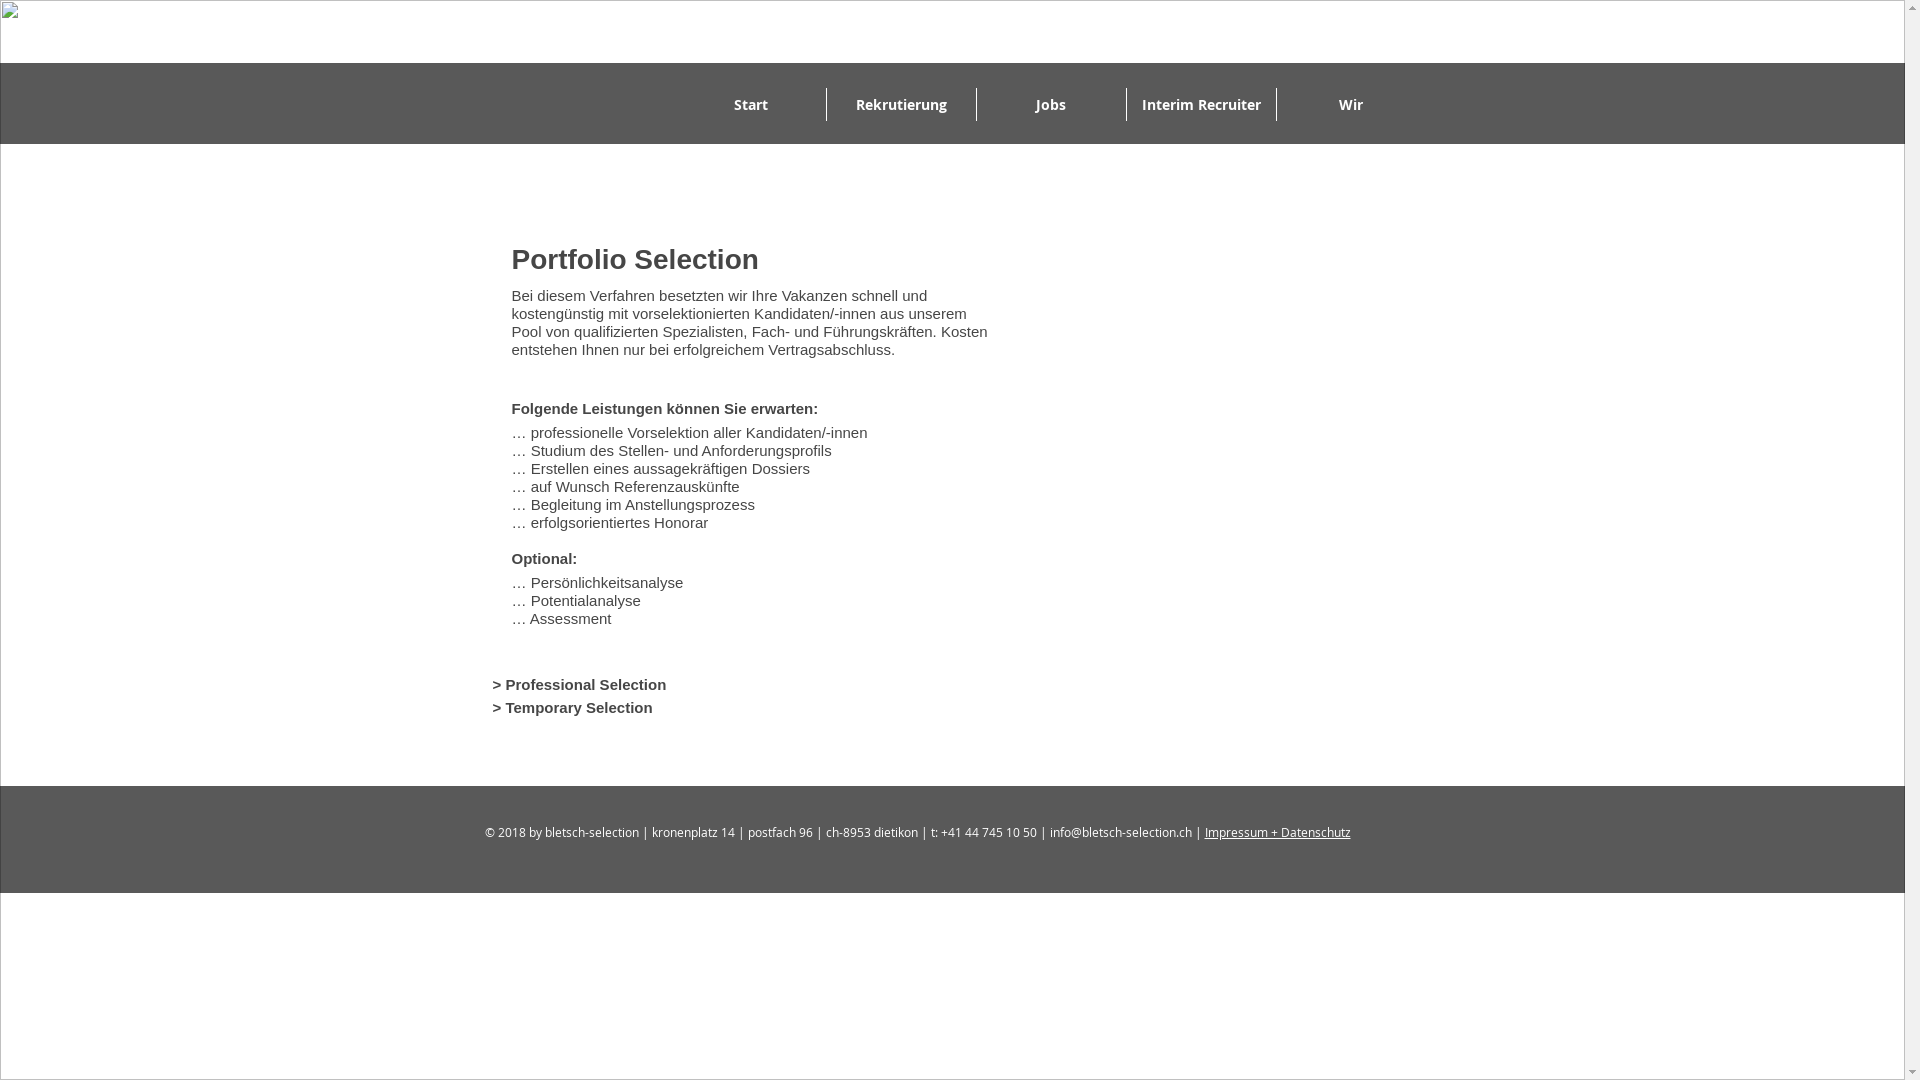 The height and width of the screenshot is (1080, 1920). I want to click on Jobs, so click(1050, 104).